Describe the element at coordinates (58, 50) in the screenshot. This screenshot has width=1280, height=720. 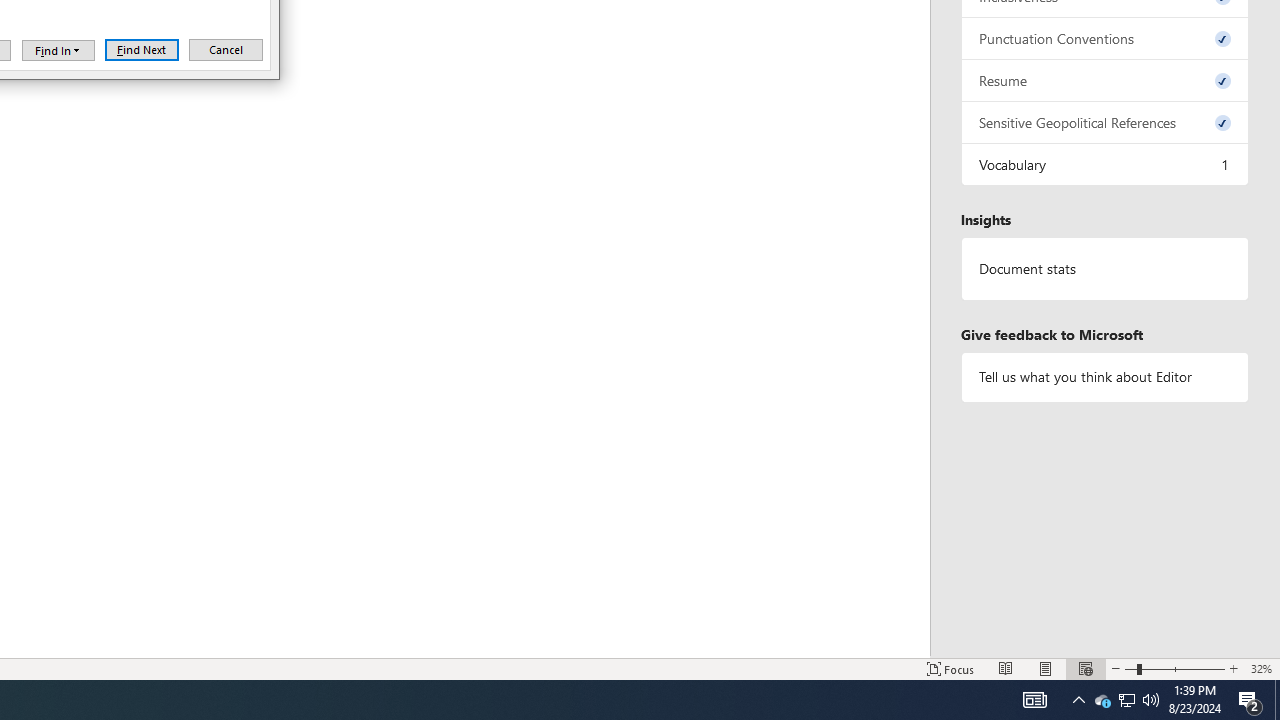
I see `User Promoted Notification Area` at that location.